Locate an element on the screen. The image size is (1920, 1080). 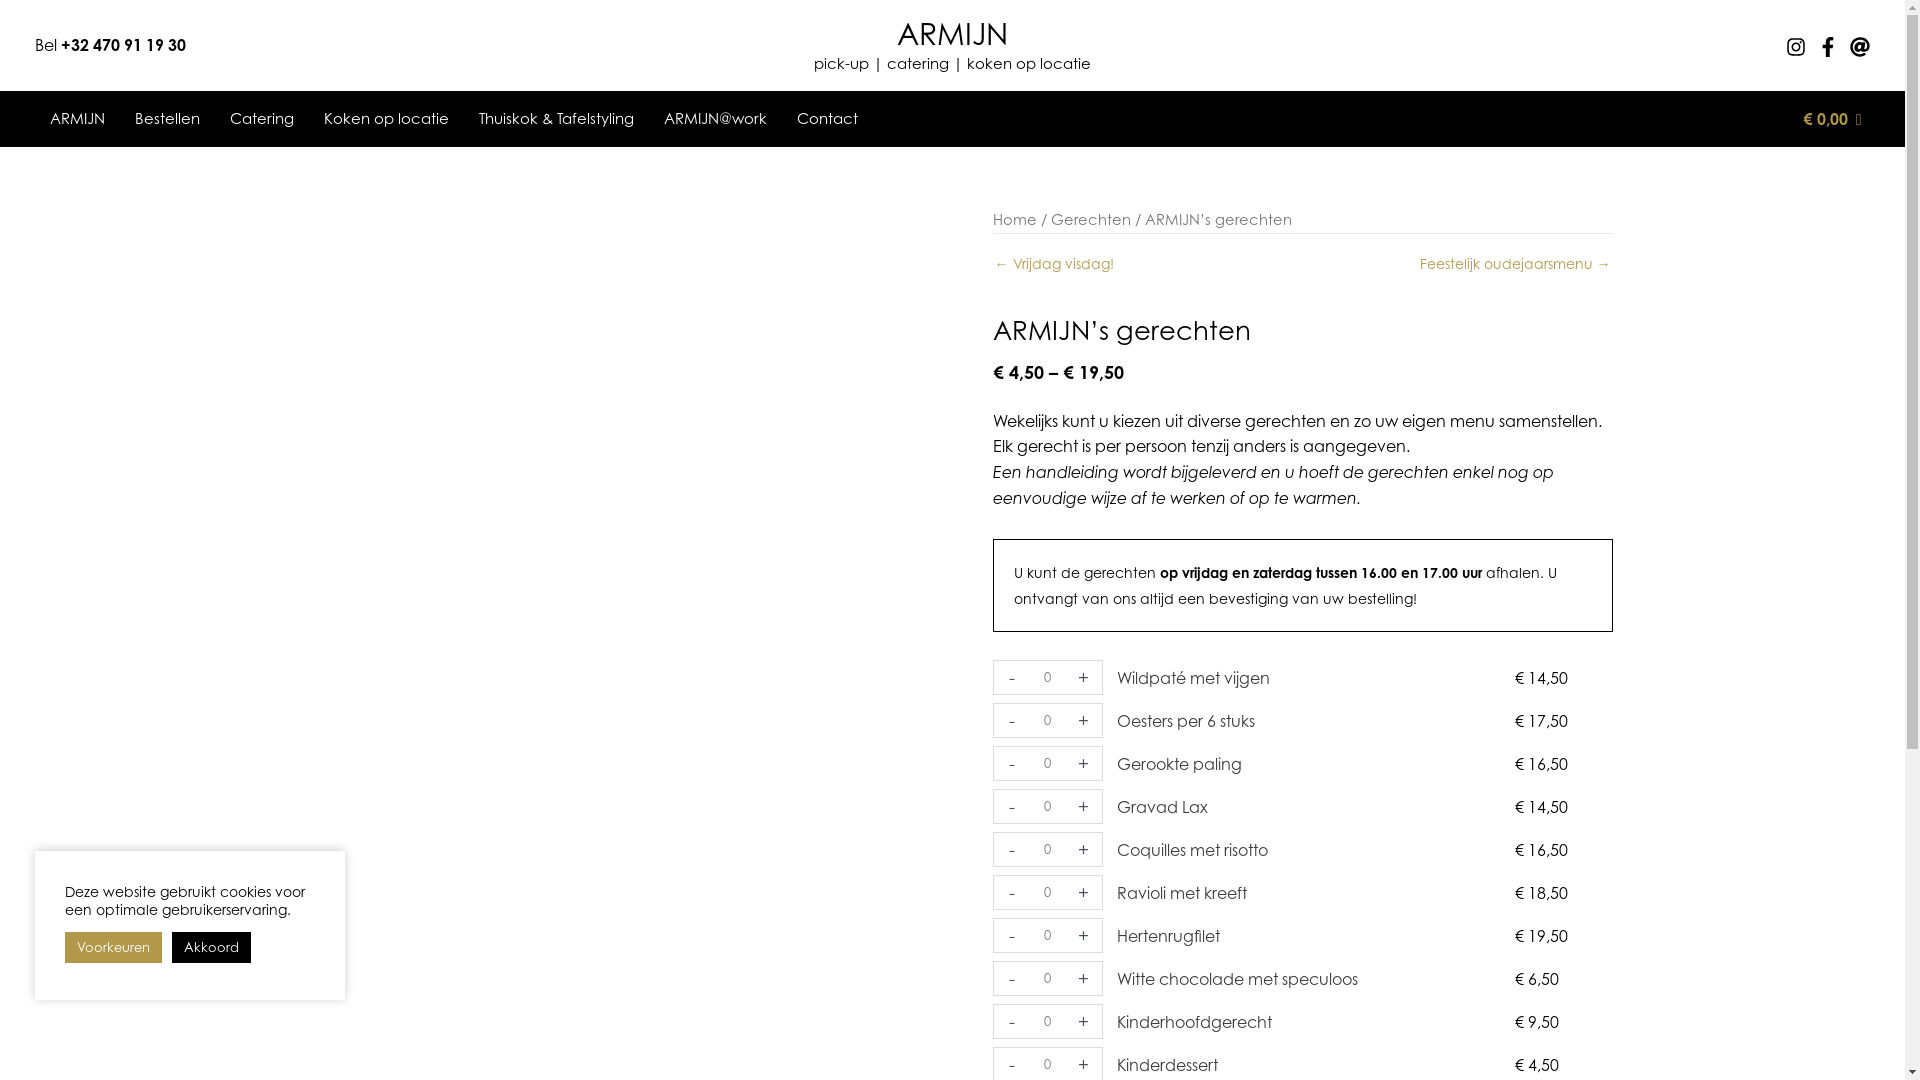
Kinderdessert is located at coordinates (1168, 1065).